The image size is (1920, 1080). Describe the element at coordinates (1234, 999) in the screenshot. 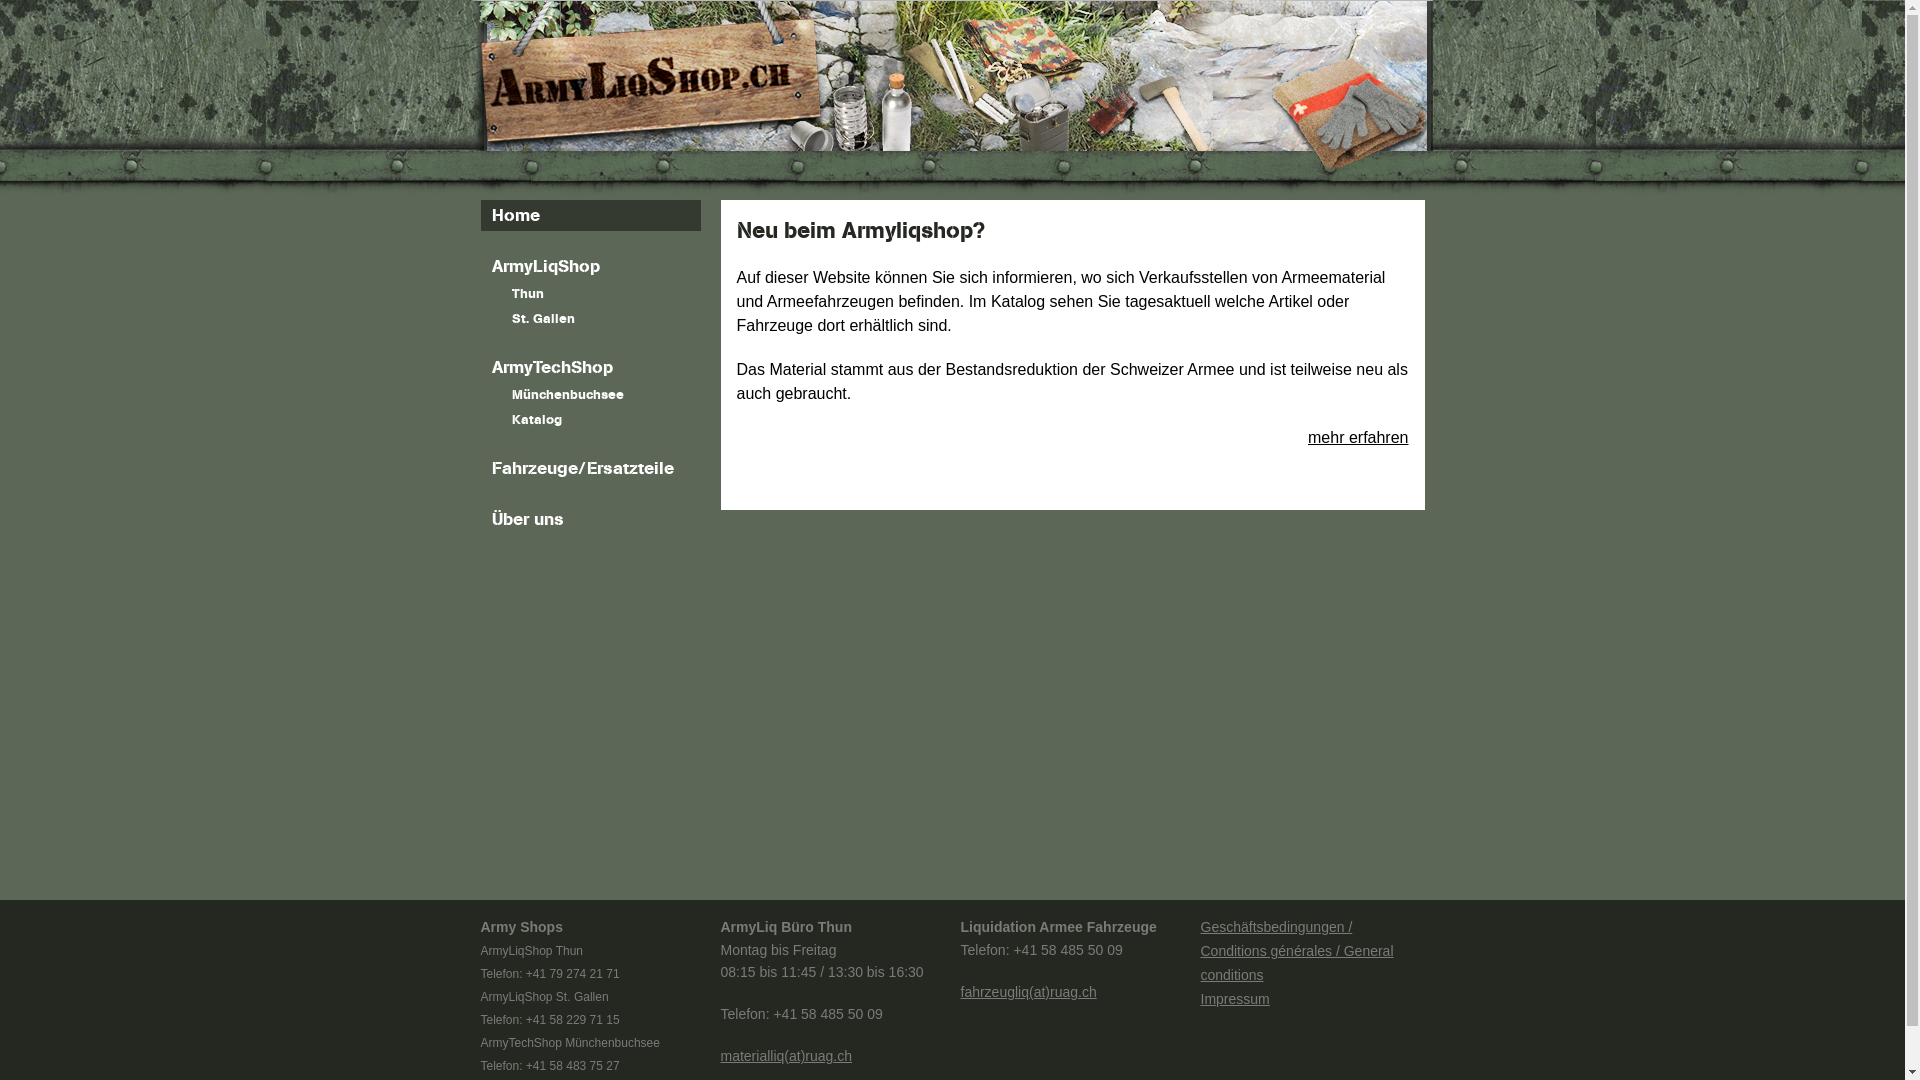

I see `Impressum` at that location.